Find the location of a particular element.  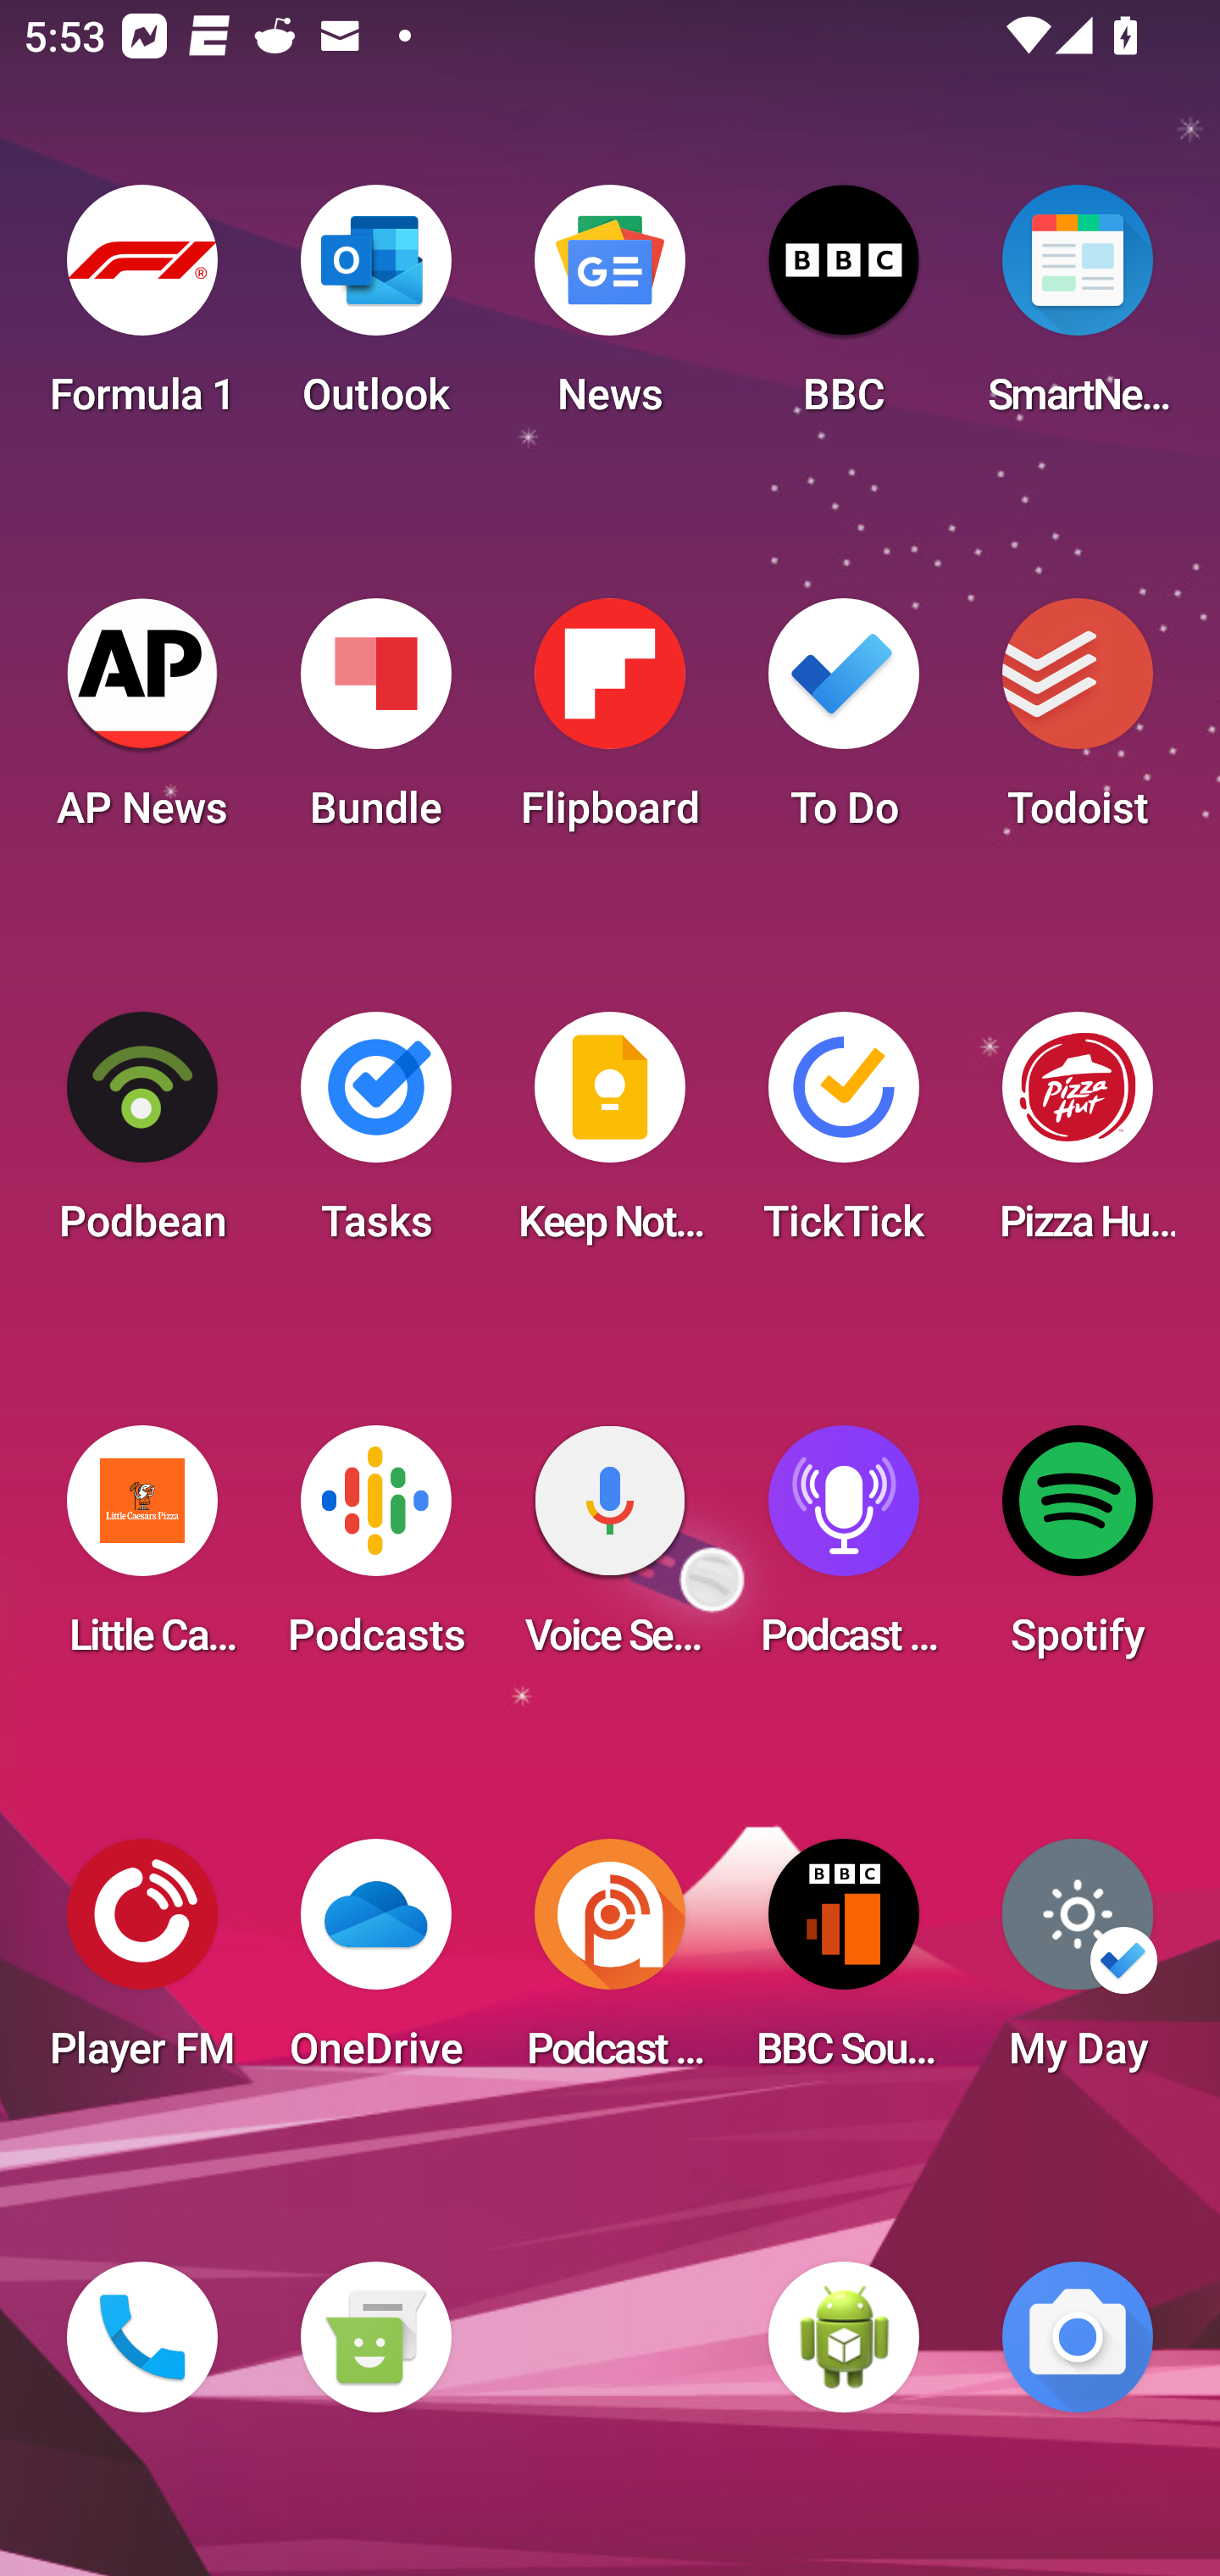

Messaging is located at coordinates (375, 2337).